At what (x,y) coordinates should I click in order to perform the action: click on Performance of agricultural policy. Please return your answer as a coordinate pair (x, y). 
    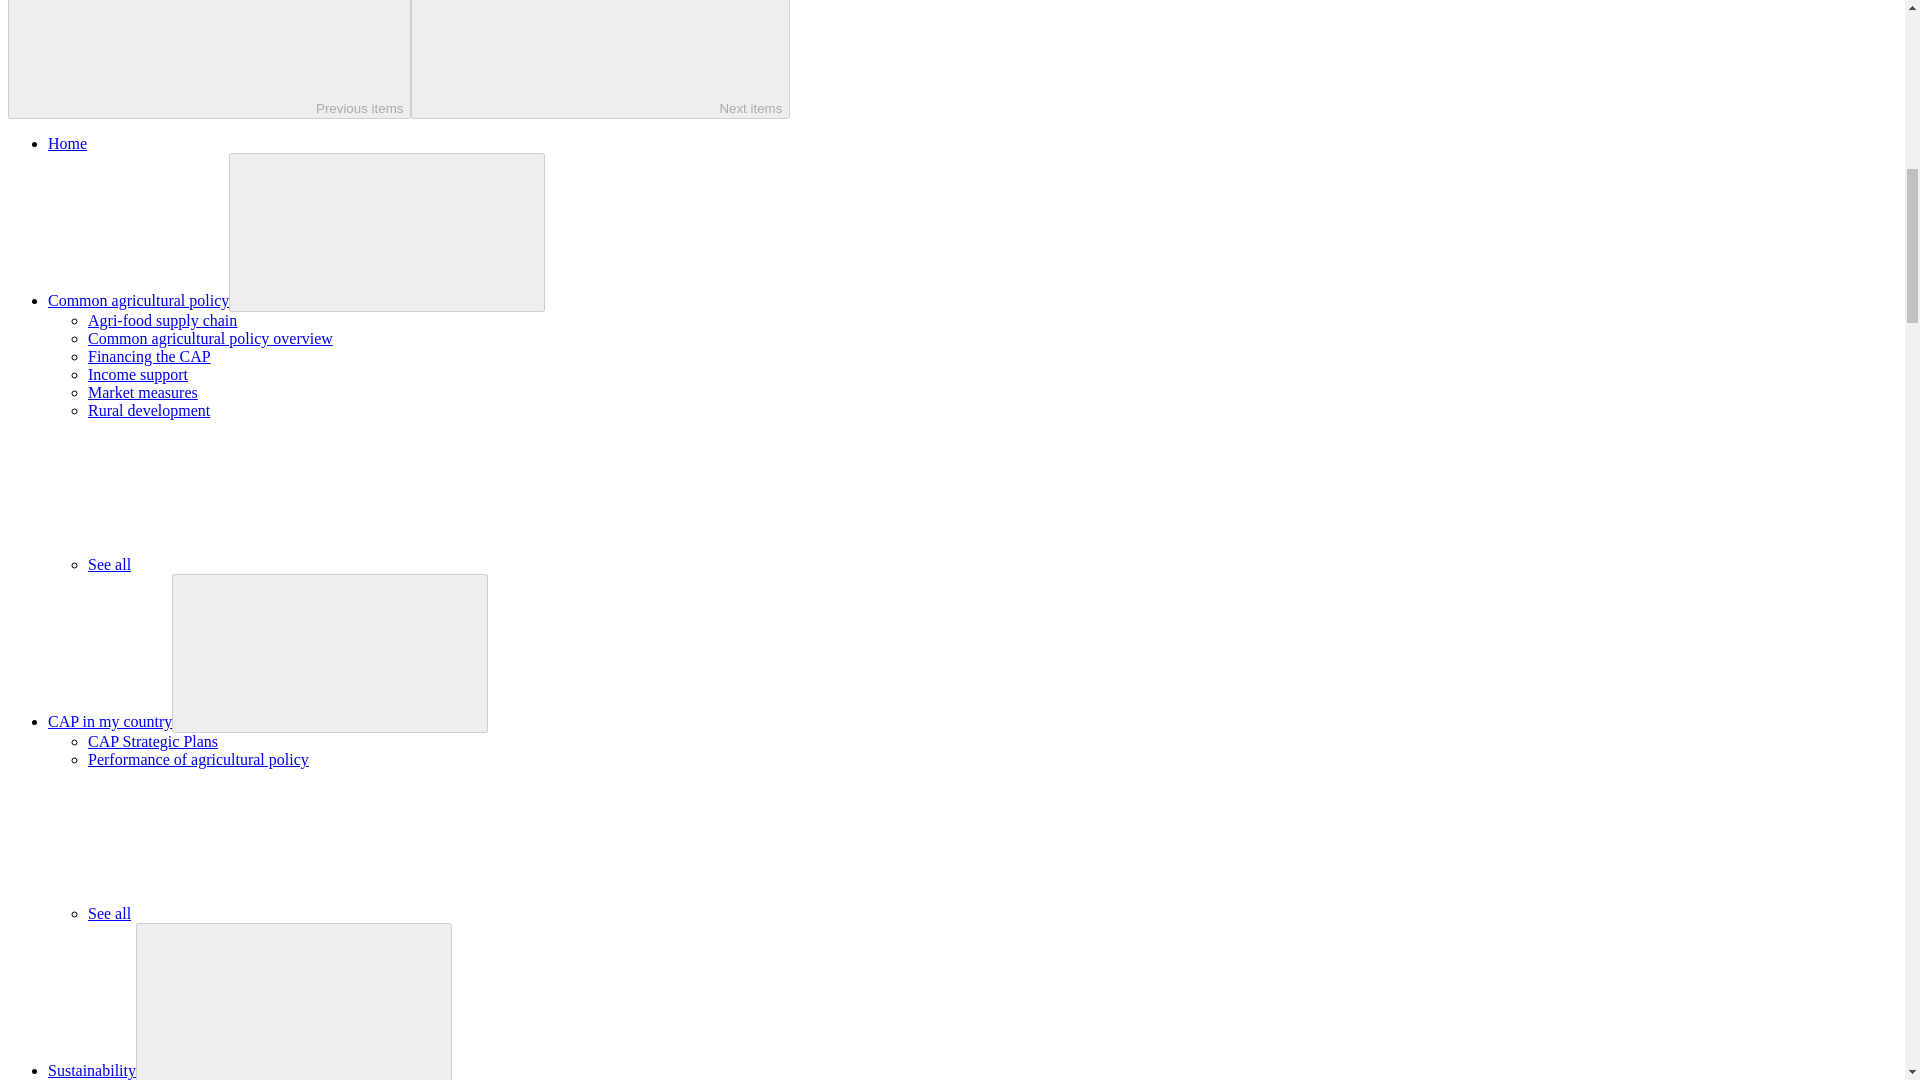
    Looking at the image, I should click on (198, 758).